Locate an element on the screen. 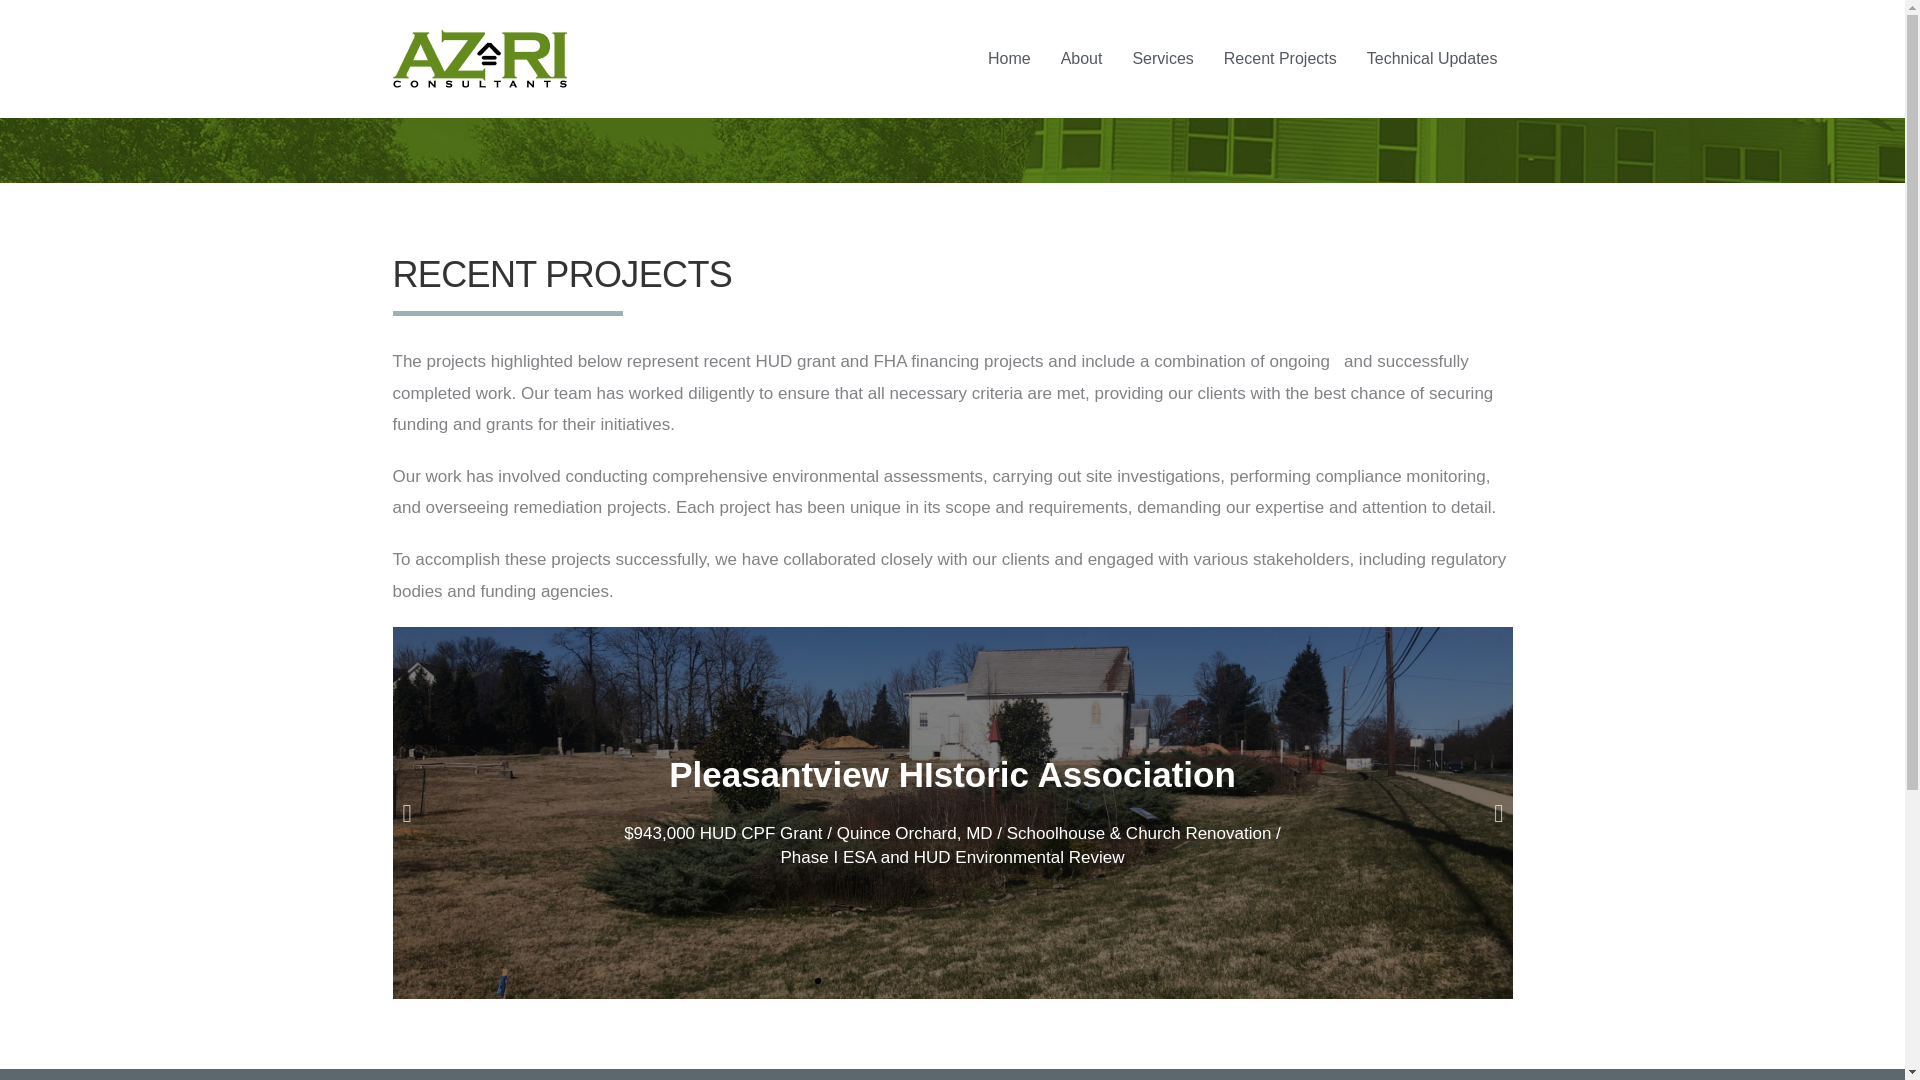 The width and height of the screenshot is (1920, 1080). Home is located at coordinates (1010, 58).